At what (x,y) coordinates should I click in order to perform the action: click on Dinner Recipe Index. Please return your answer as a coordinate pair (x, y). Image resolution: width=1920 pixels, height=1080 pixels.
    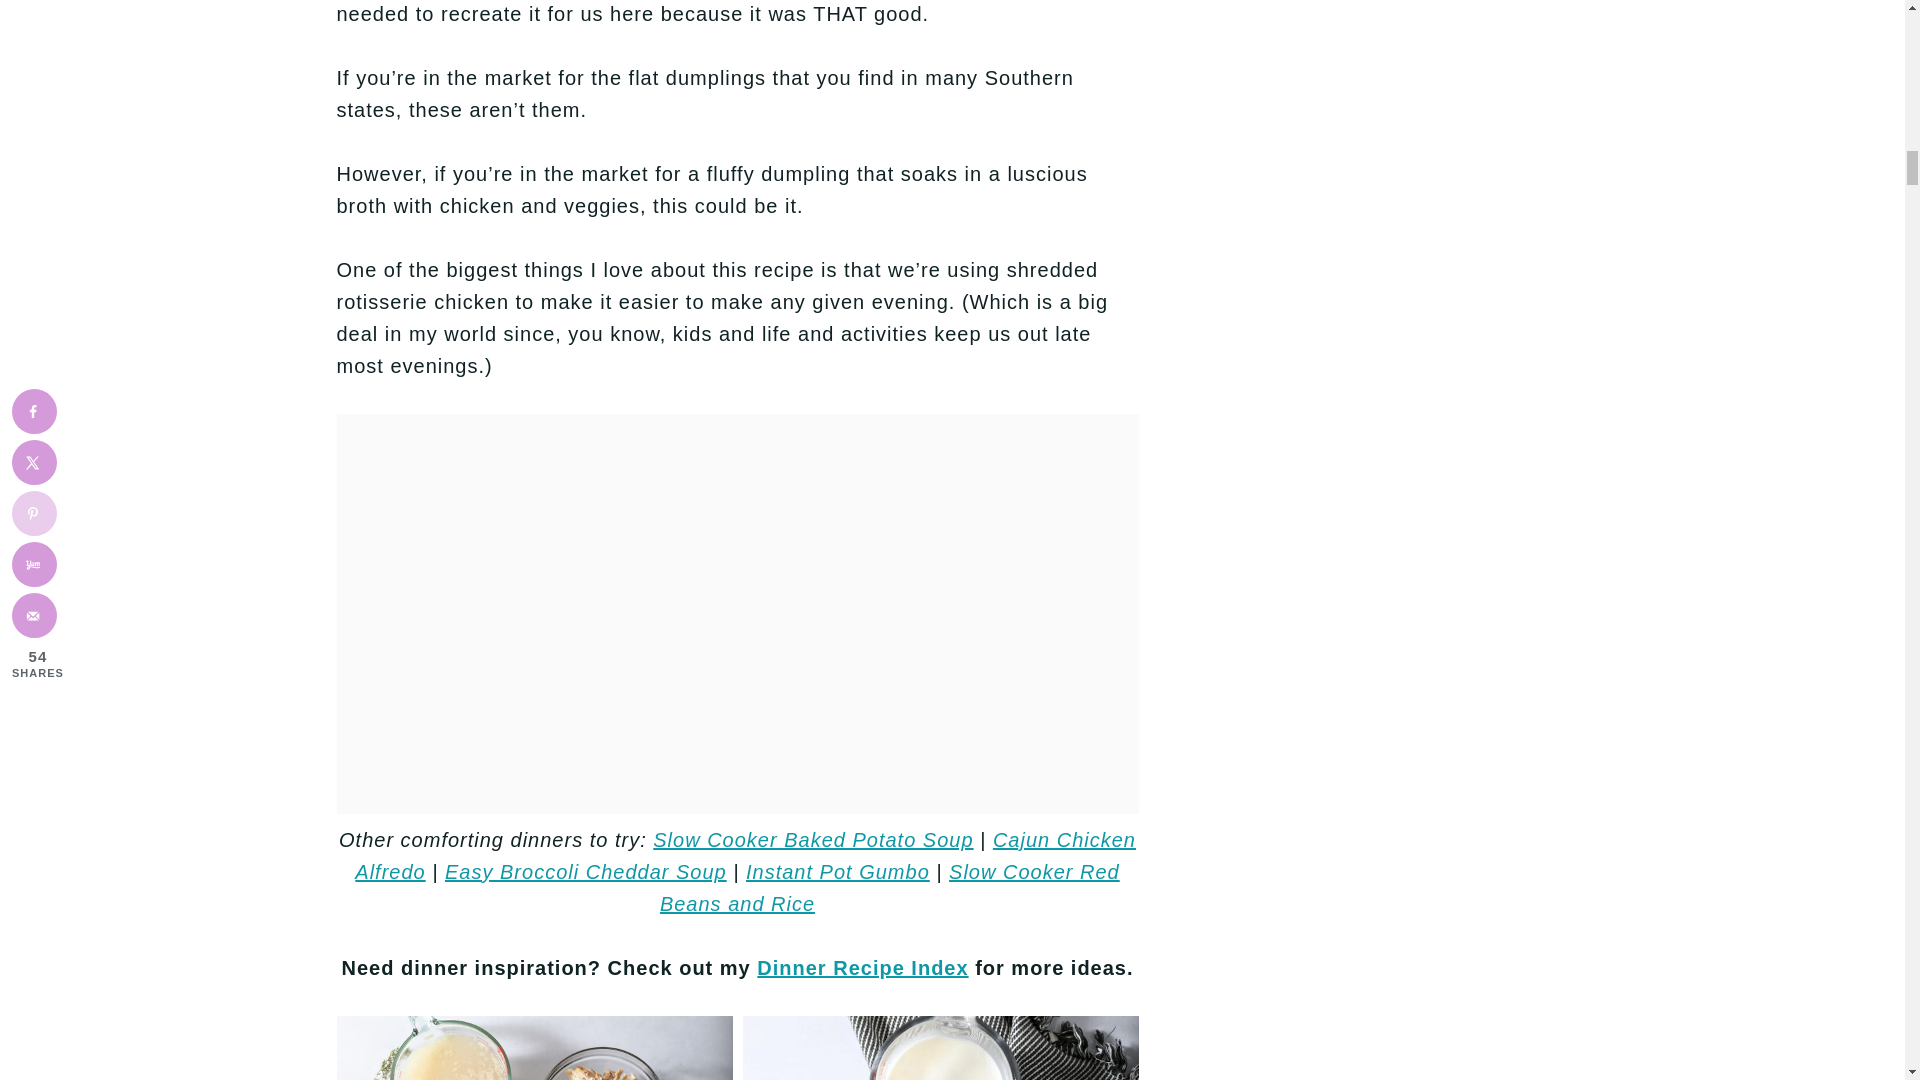
    Looking at the image, I should click on (862, 967).